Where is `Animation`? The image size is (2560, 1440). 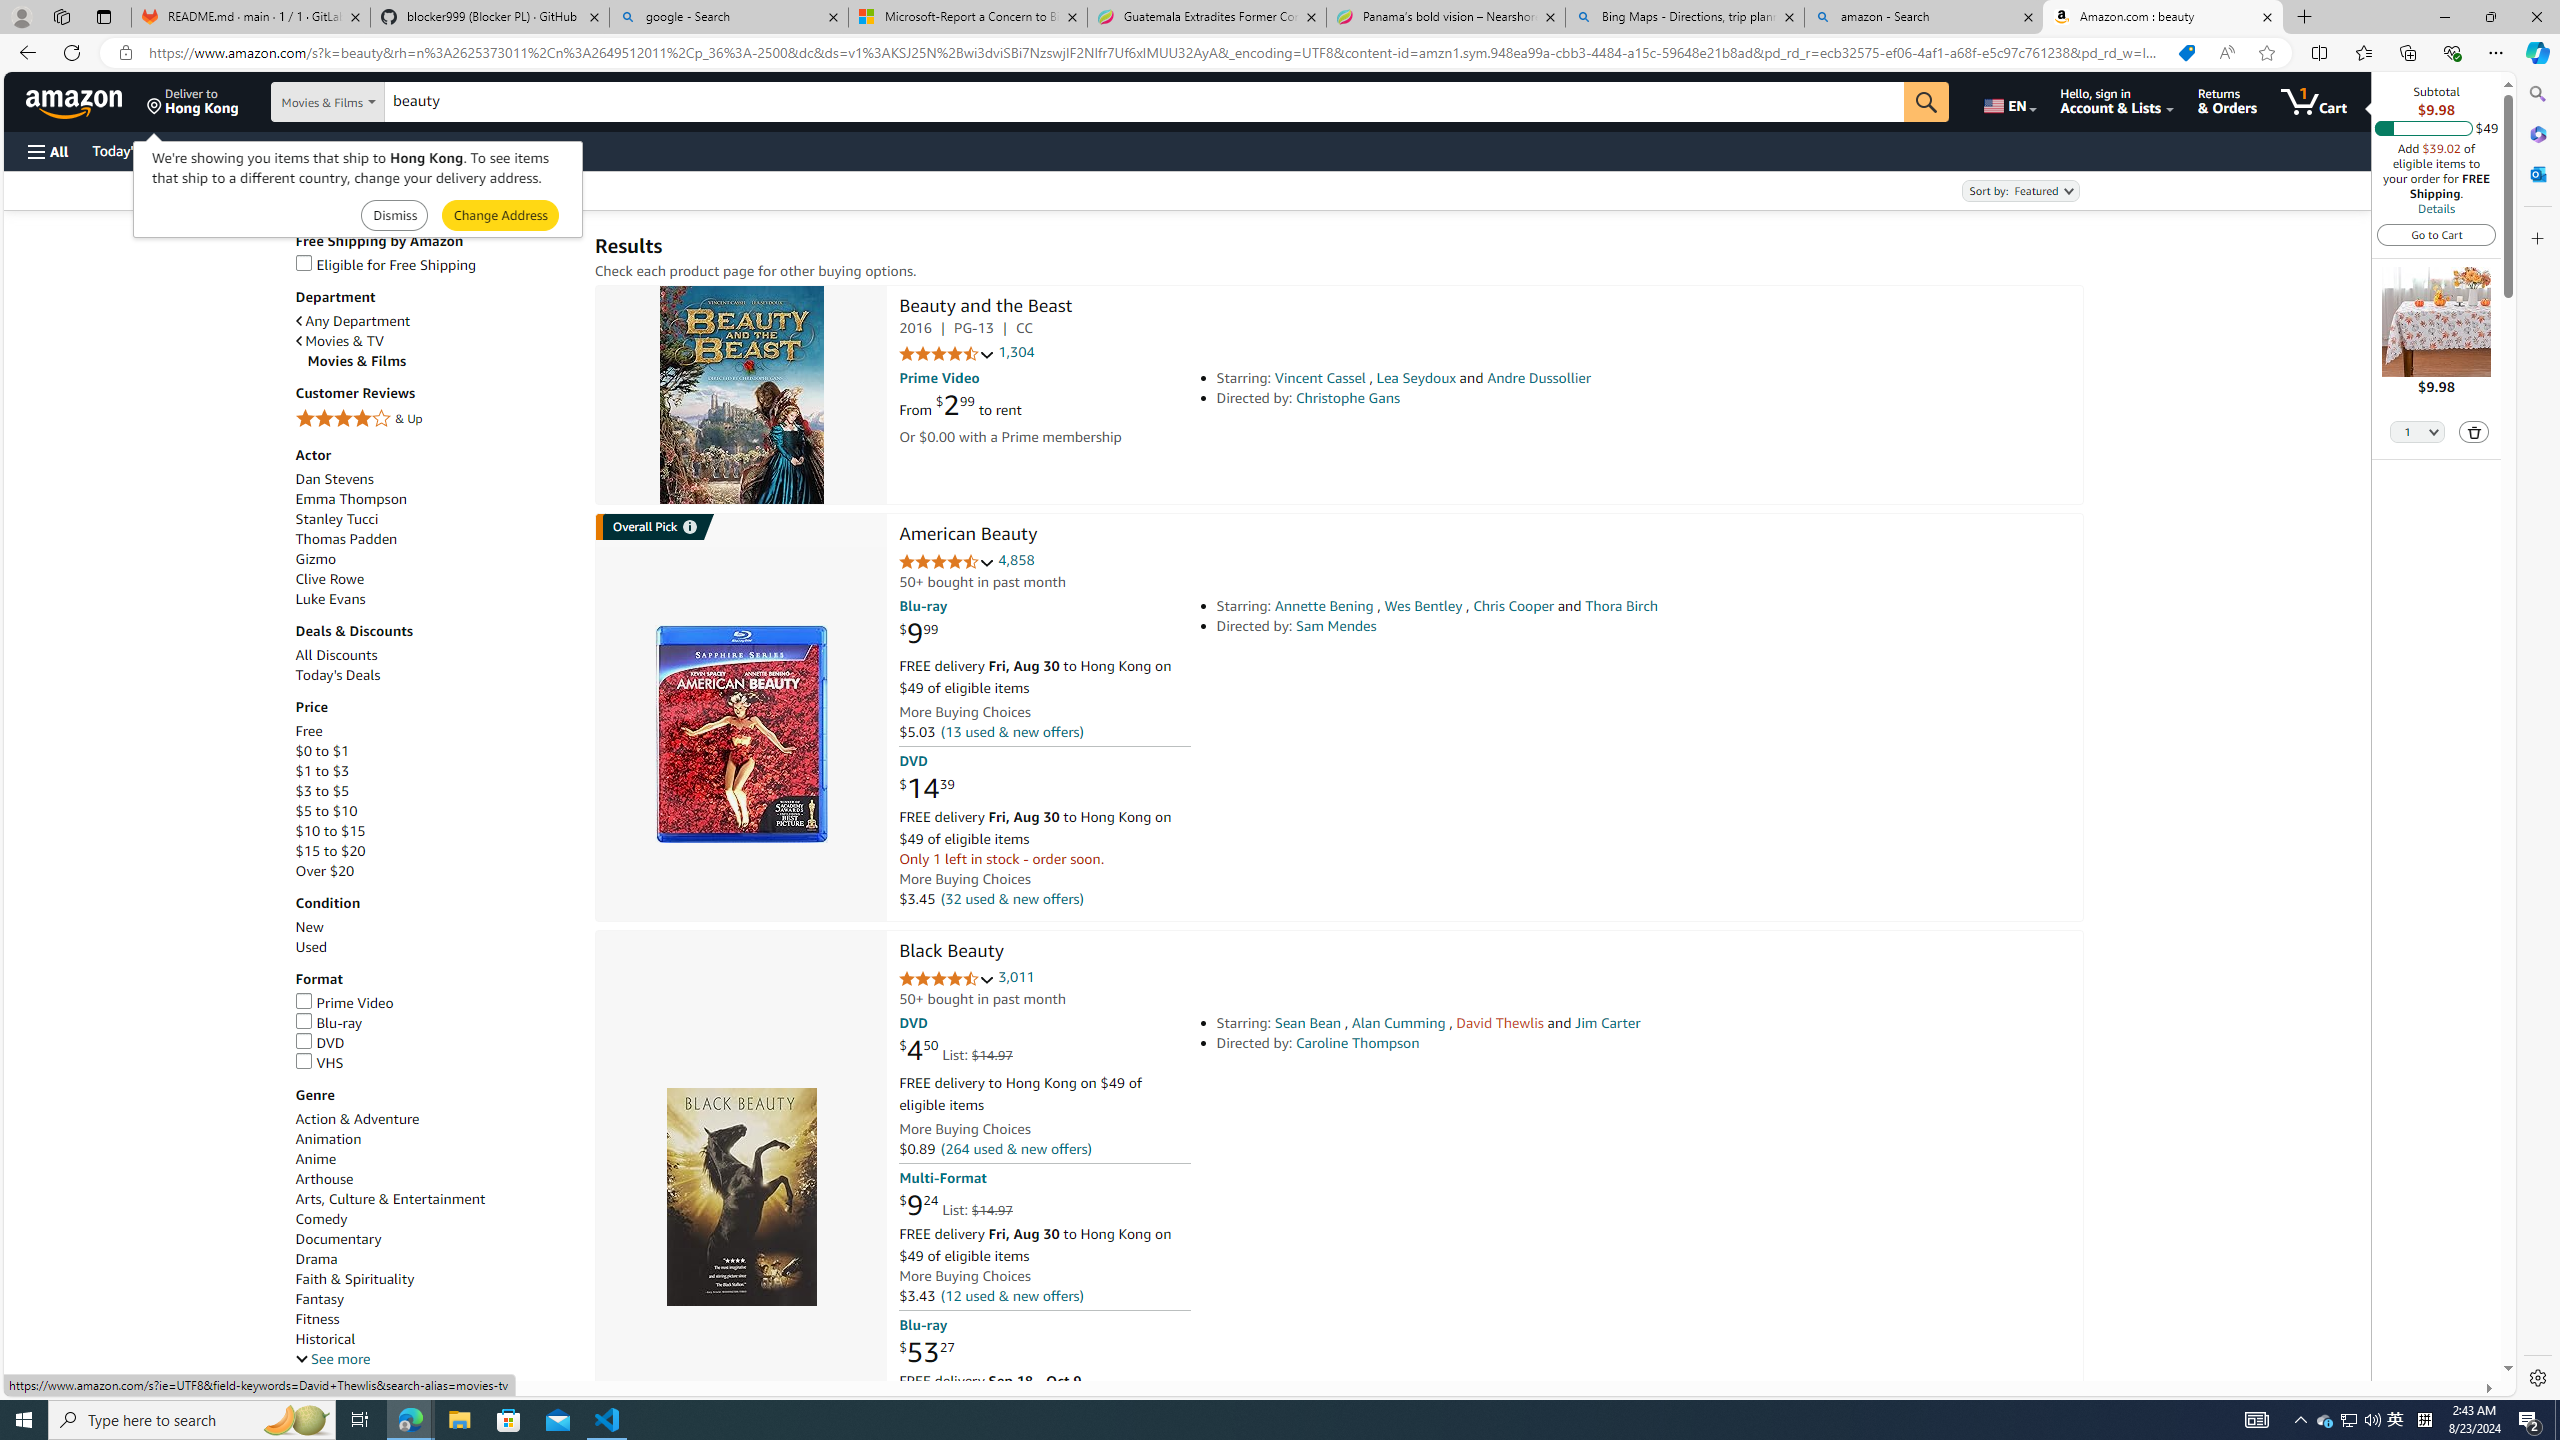
Animation is located at coordinates (435, 1138).